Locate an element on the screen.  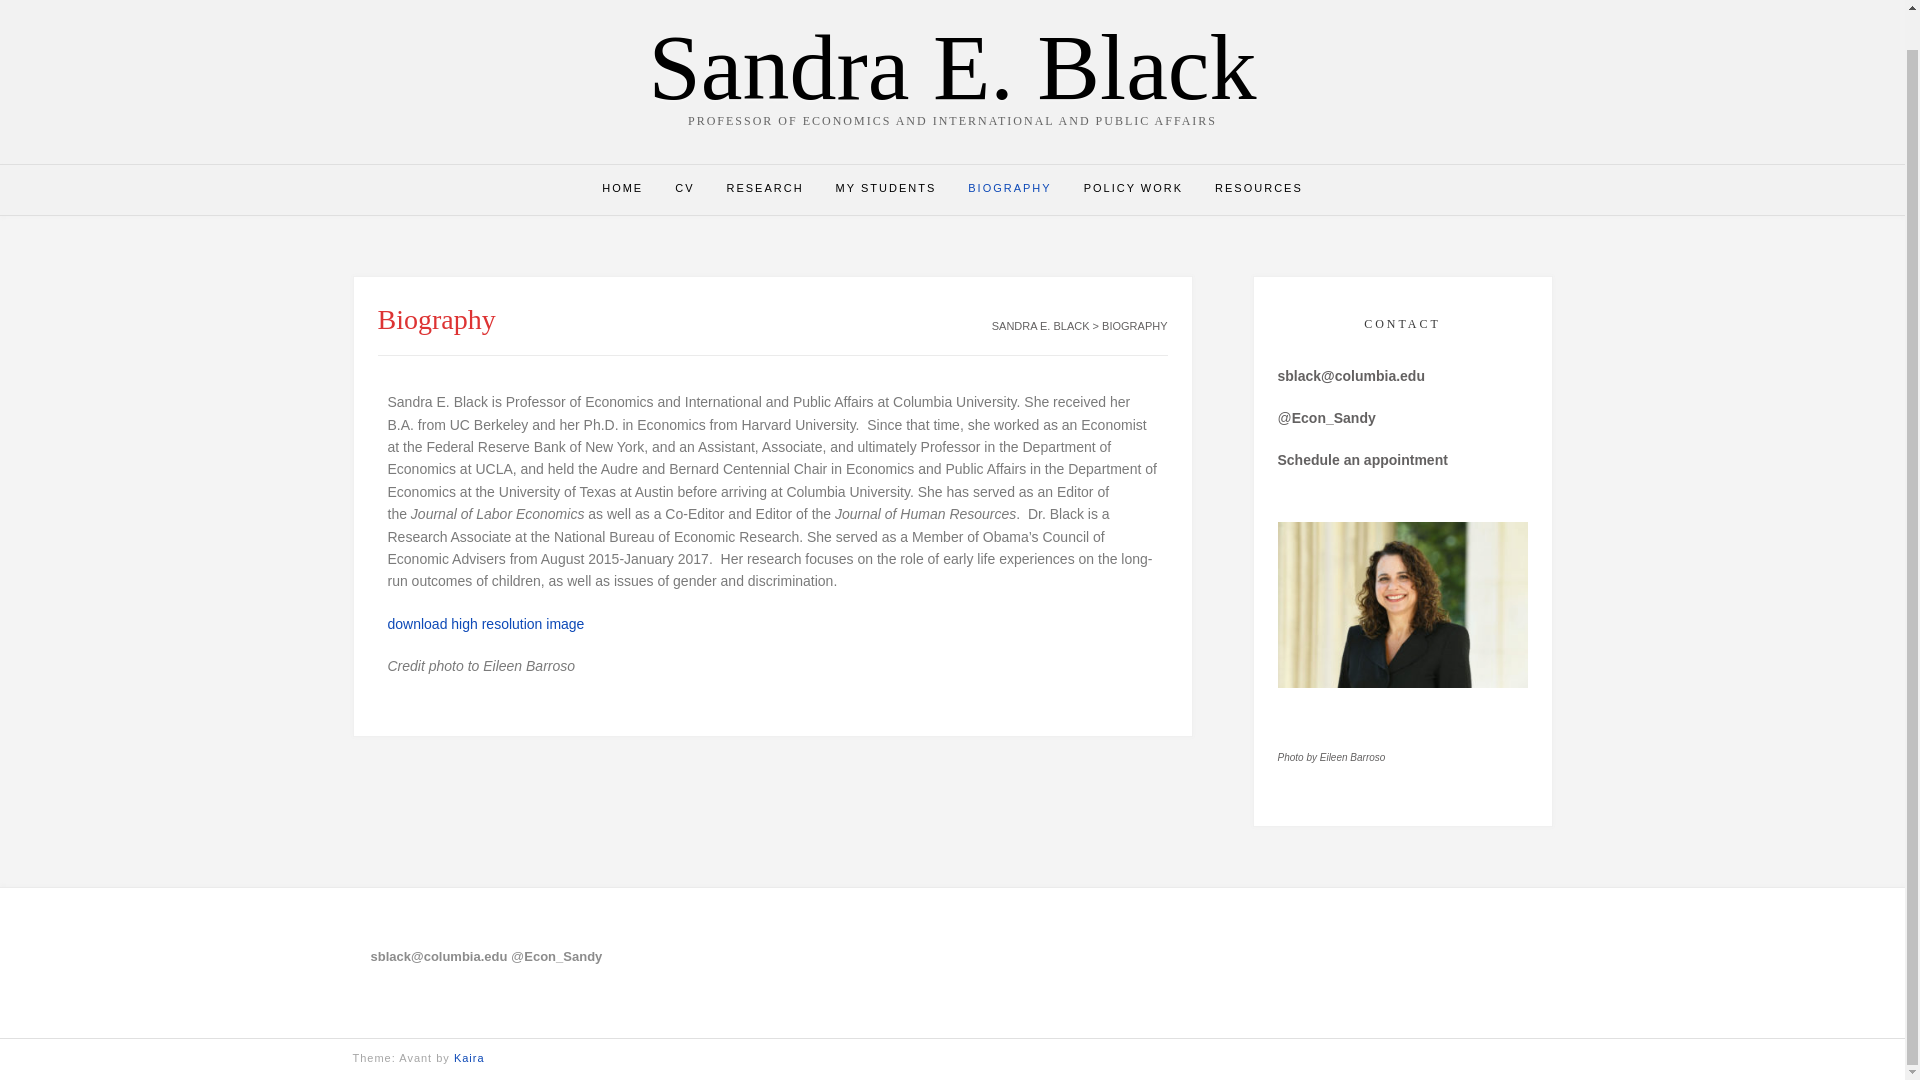
Kaira is located at coordinates (469, 1057).